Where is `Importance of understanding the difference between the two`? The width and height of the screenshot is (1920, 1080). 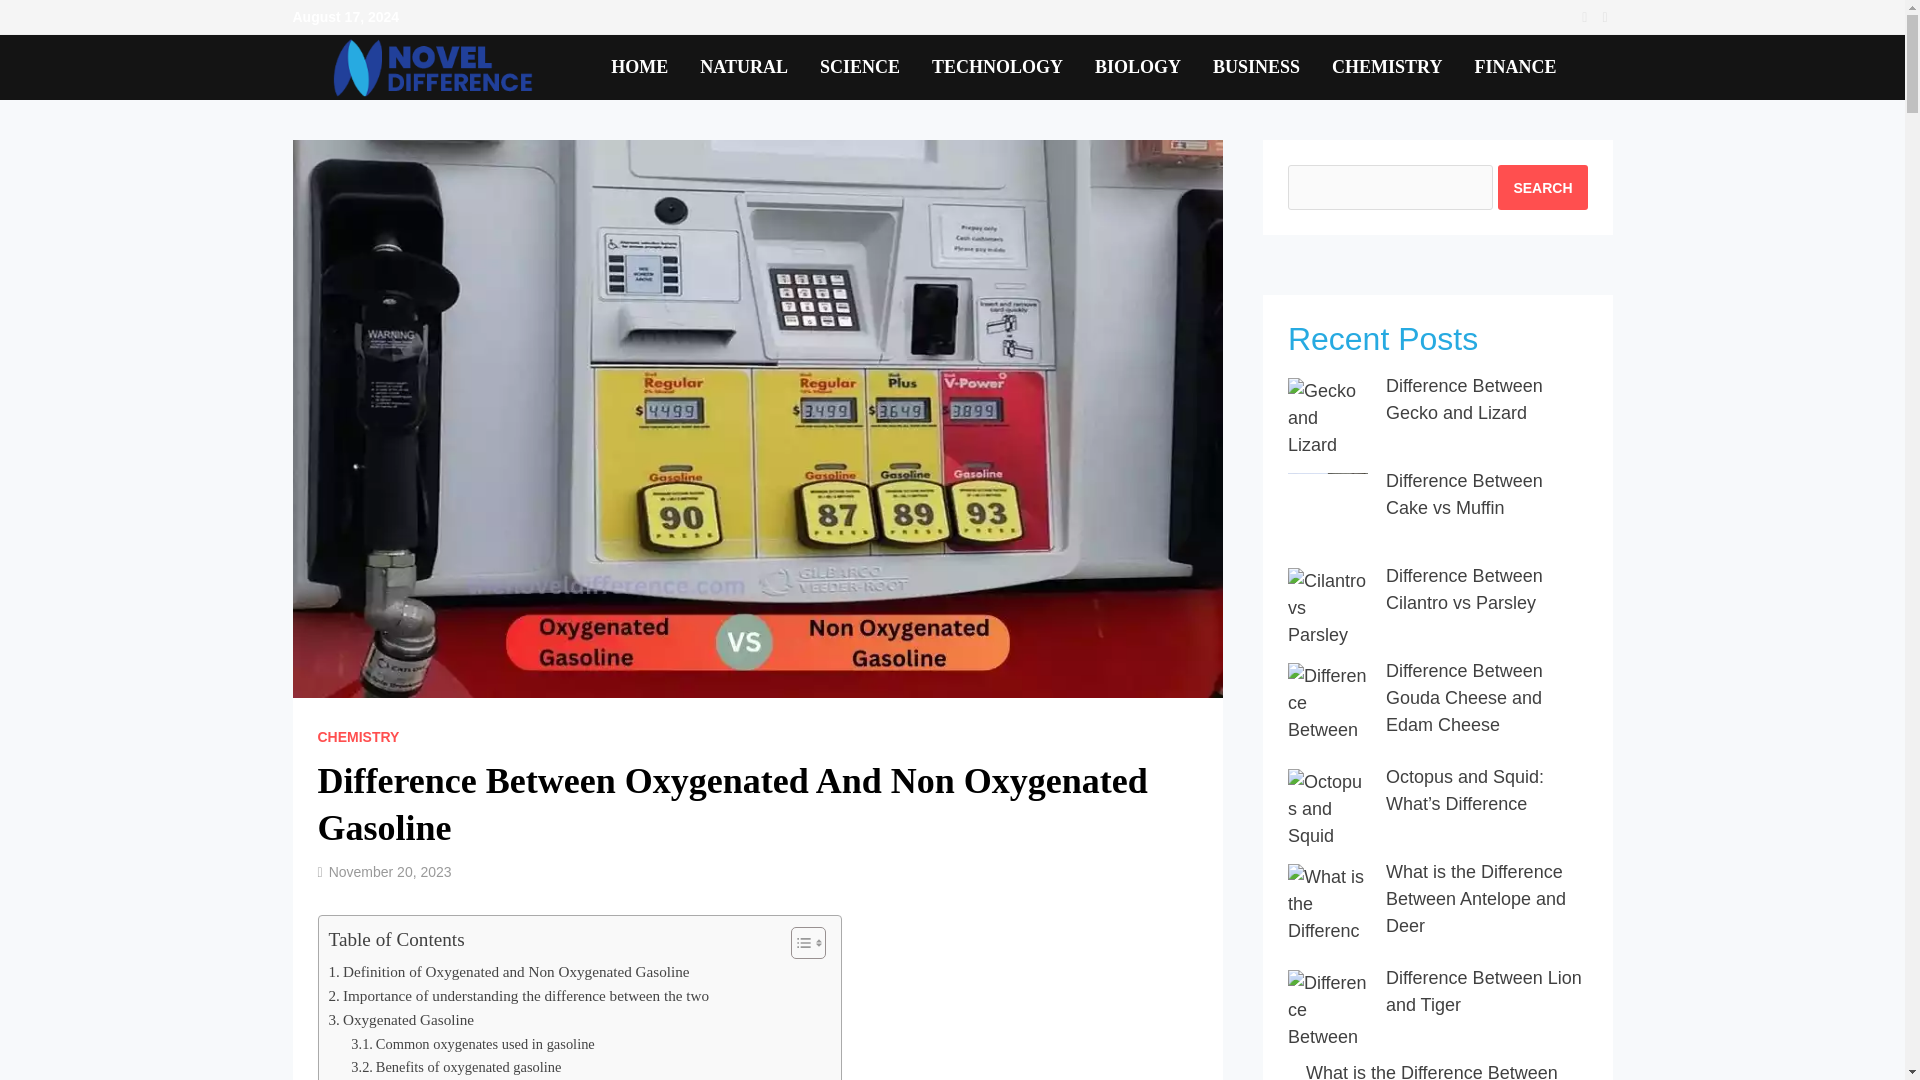 Importance of understanding the difference between the two is located at coordinates (518, 995).